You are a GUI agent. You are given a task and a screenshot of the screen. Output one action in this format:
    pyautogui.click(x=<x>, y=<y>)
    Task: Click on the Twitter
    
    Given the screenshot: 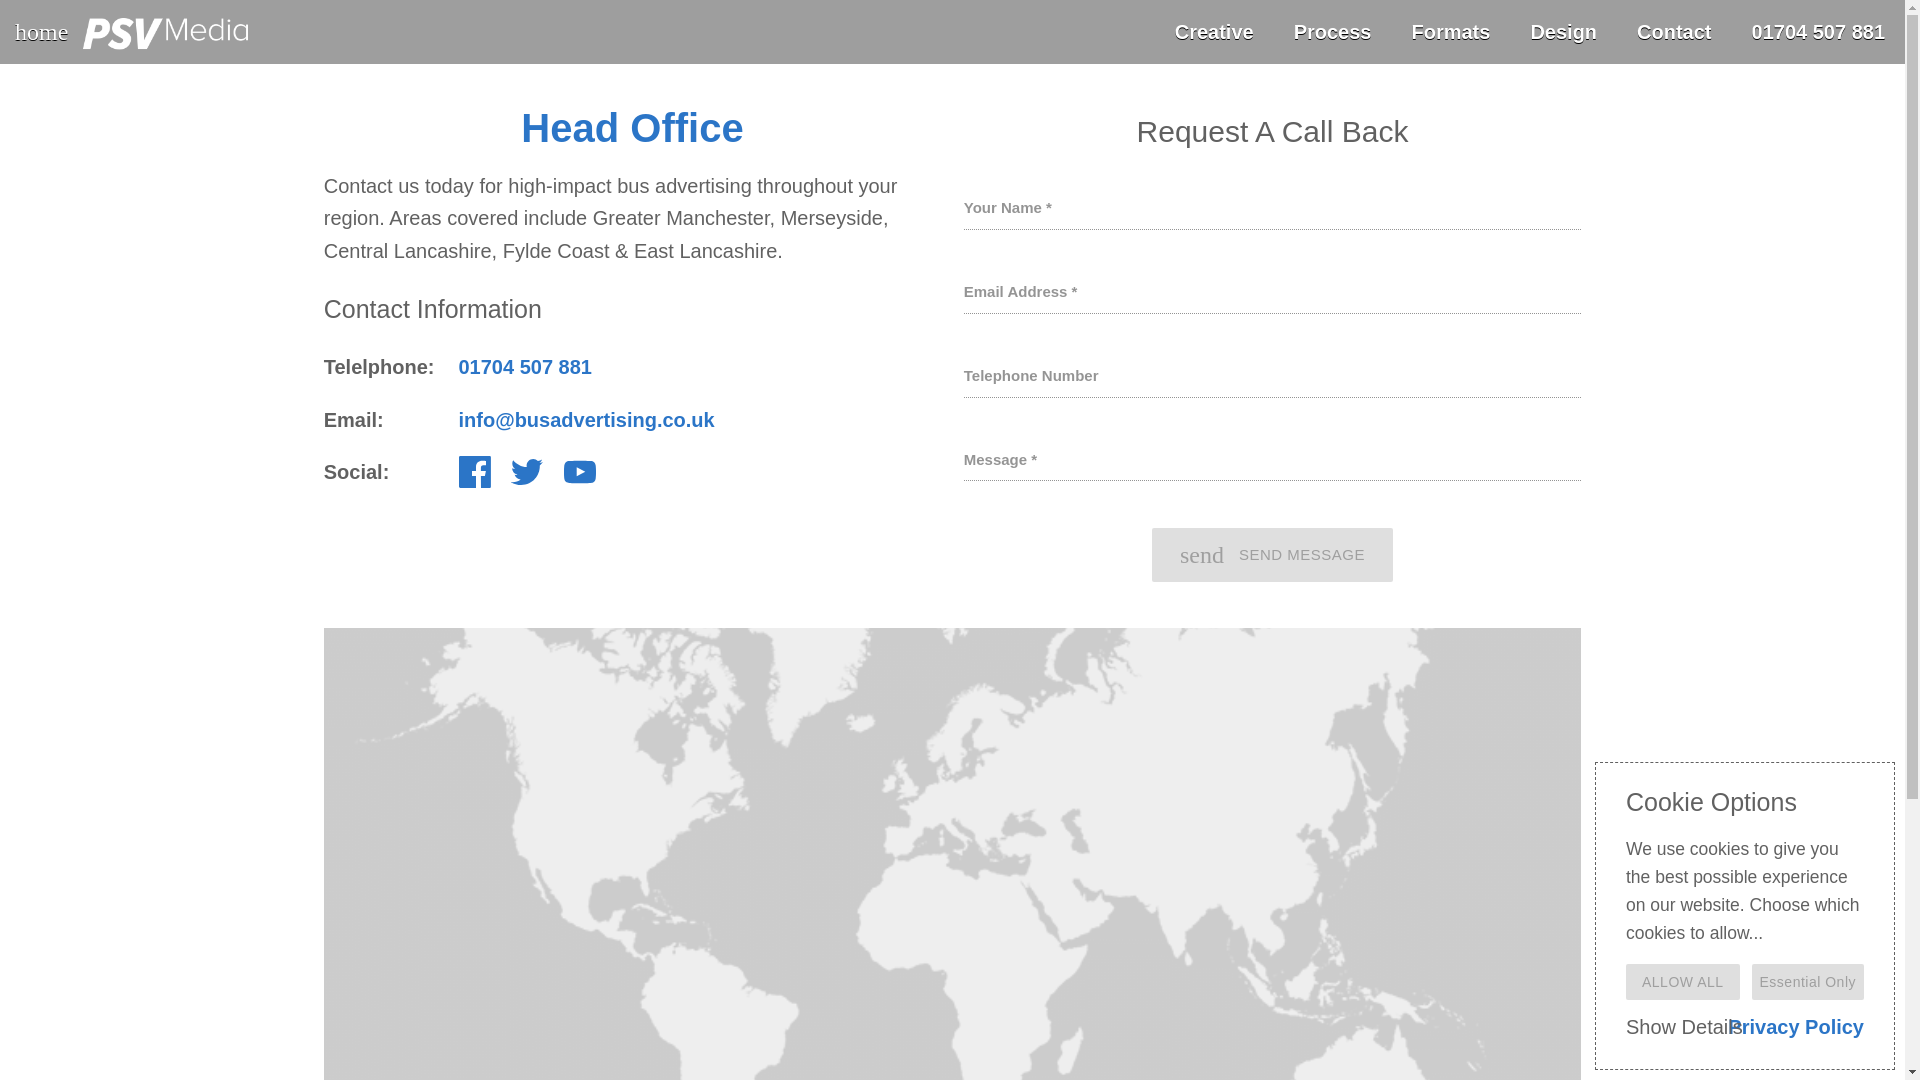 What is the action you would take?
    pyautogui.click(x=524, y=367)
    